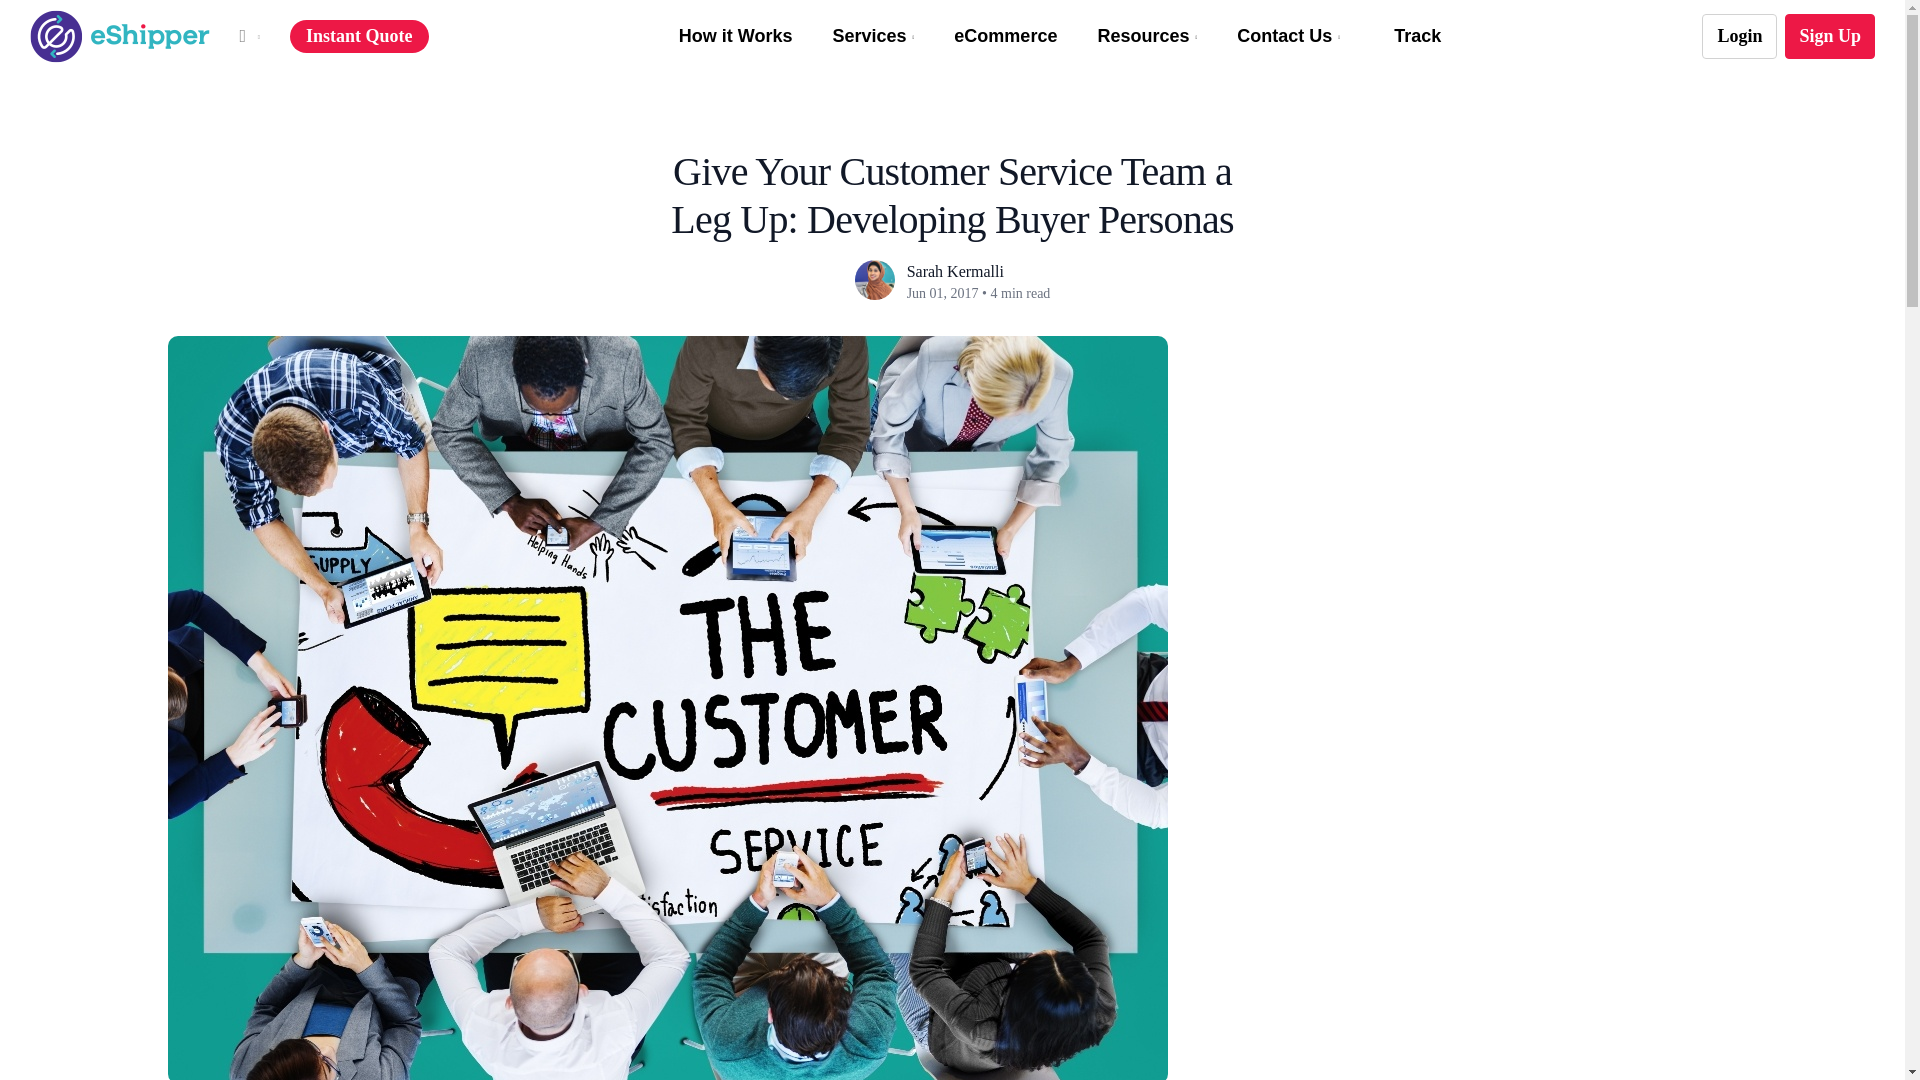 Image resolution: width=1920 pixels, height=1080 pixels. Describe the element at coordinates (1288, 36) in the screenshot. I see `Contact Us` at that location.